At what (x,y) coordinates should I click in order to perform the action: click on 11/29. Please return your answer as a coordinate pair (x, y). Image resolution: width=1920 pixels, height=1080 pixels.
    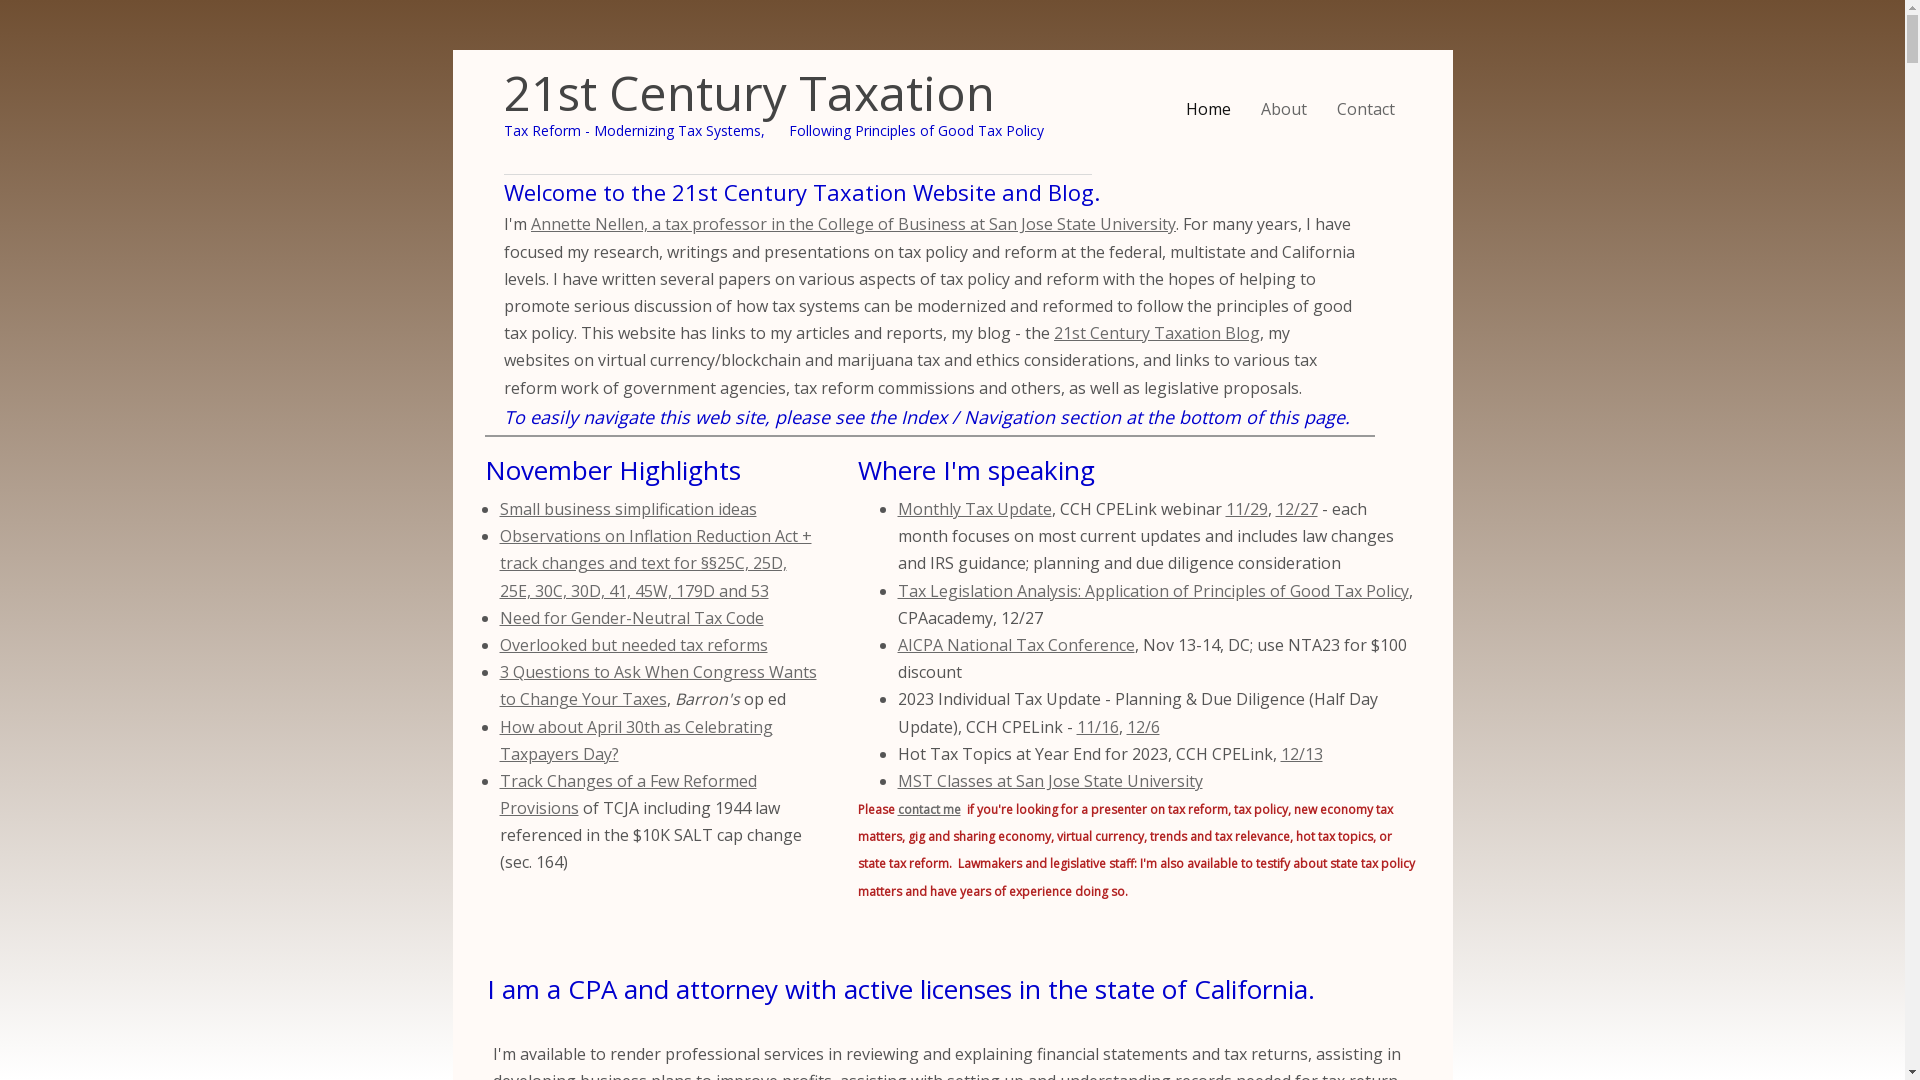
    Looking at the image, I should click on (1247, 509).